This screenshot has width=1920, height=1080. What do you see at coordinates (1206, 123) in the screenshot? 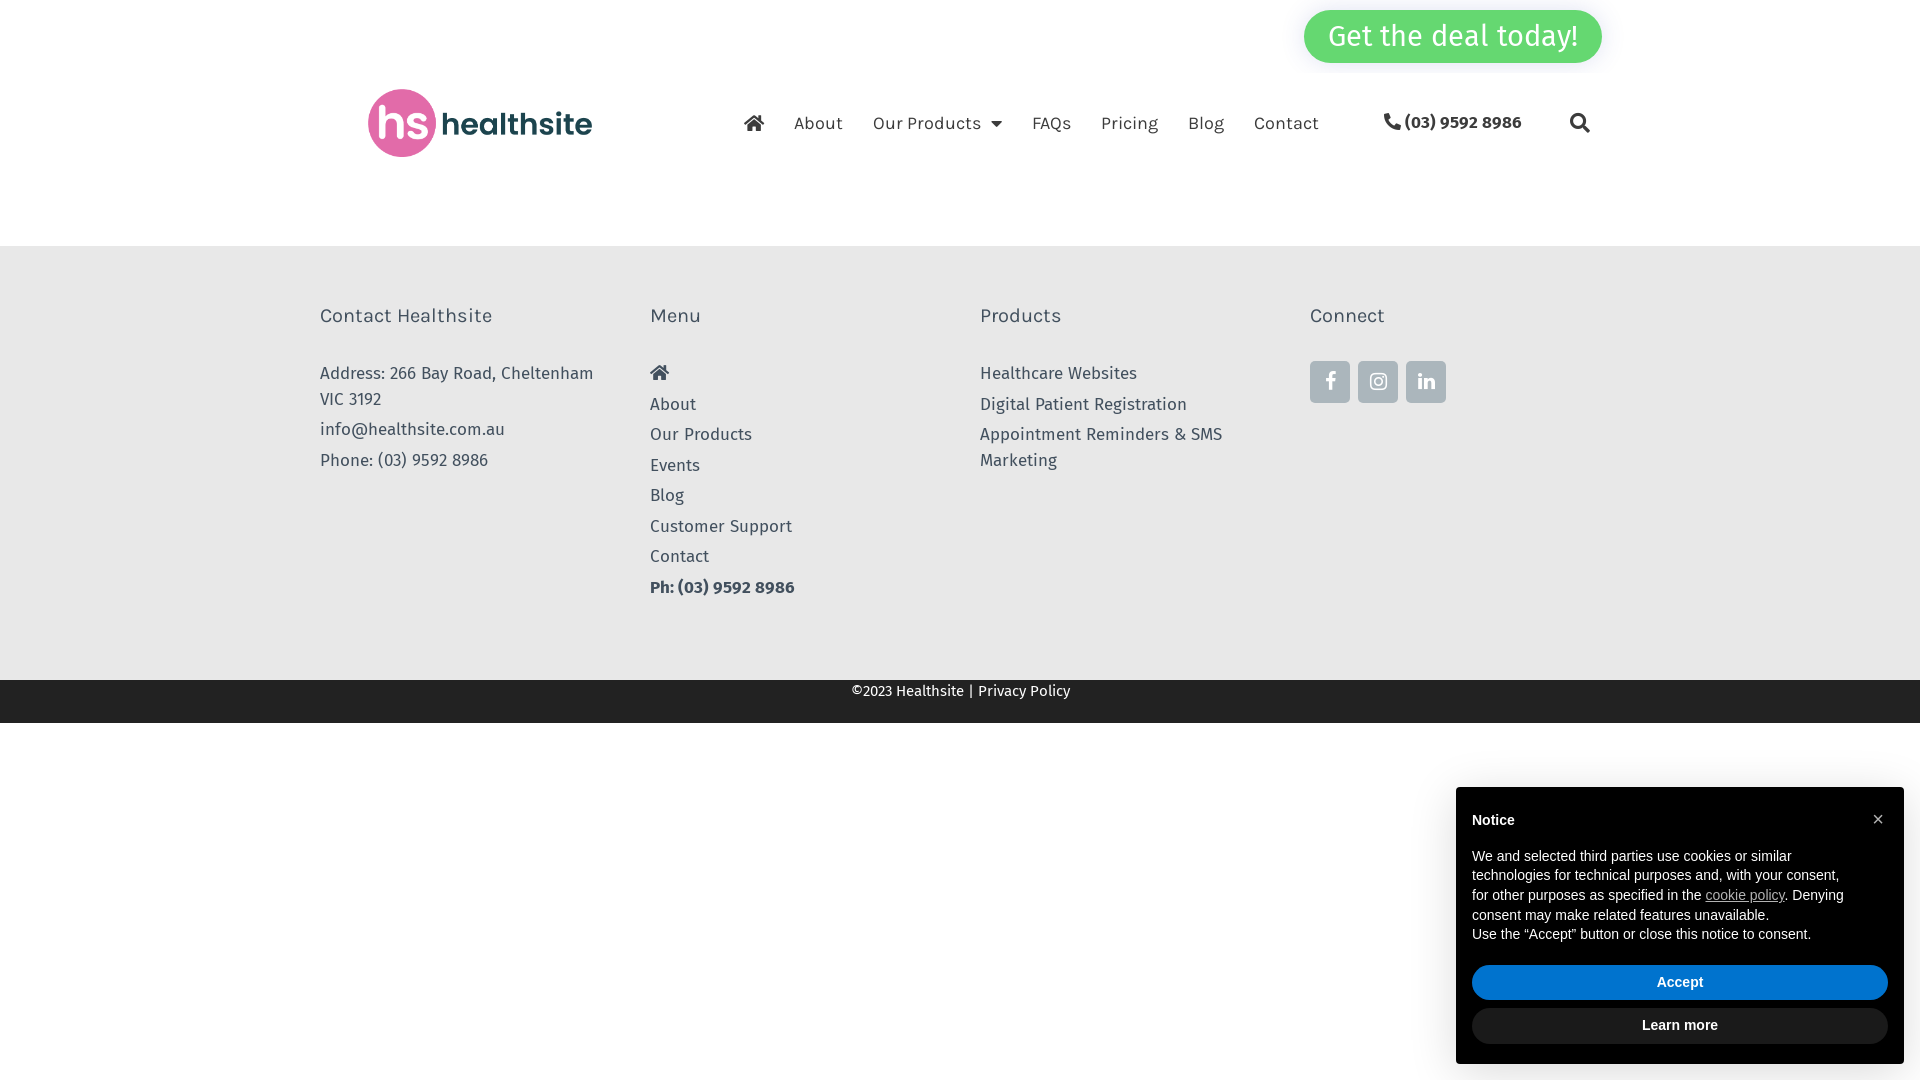
I see `Blog` at bounding box center [1206, 123].